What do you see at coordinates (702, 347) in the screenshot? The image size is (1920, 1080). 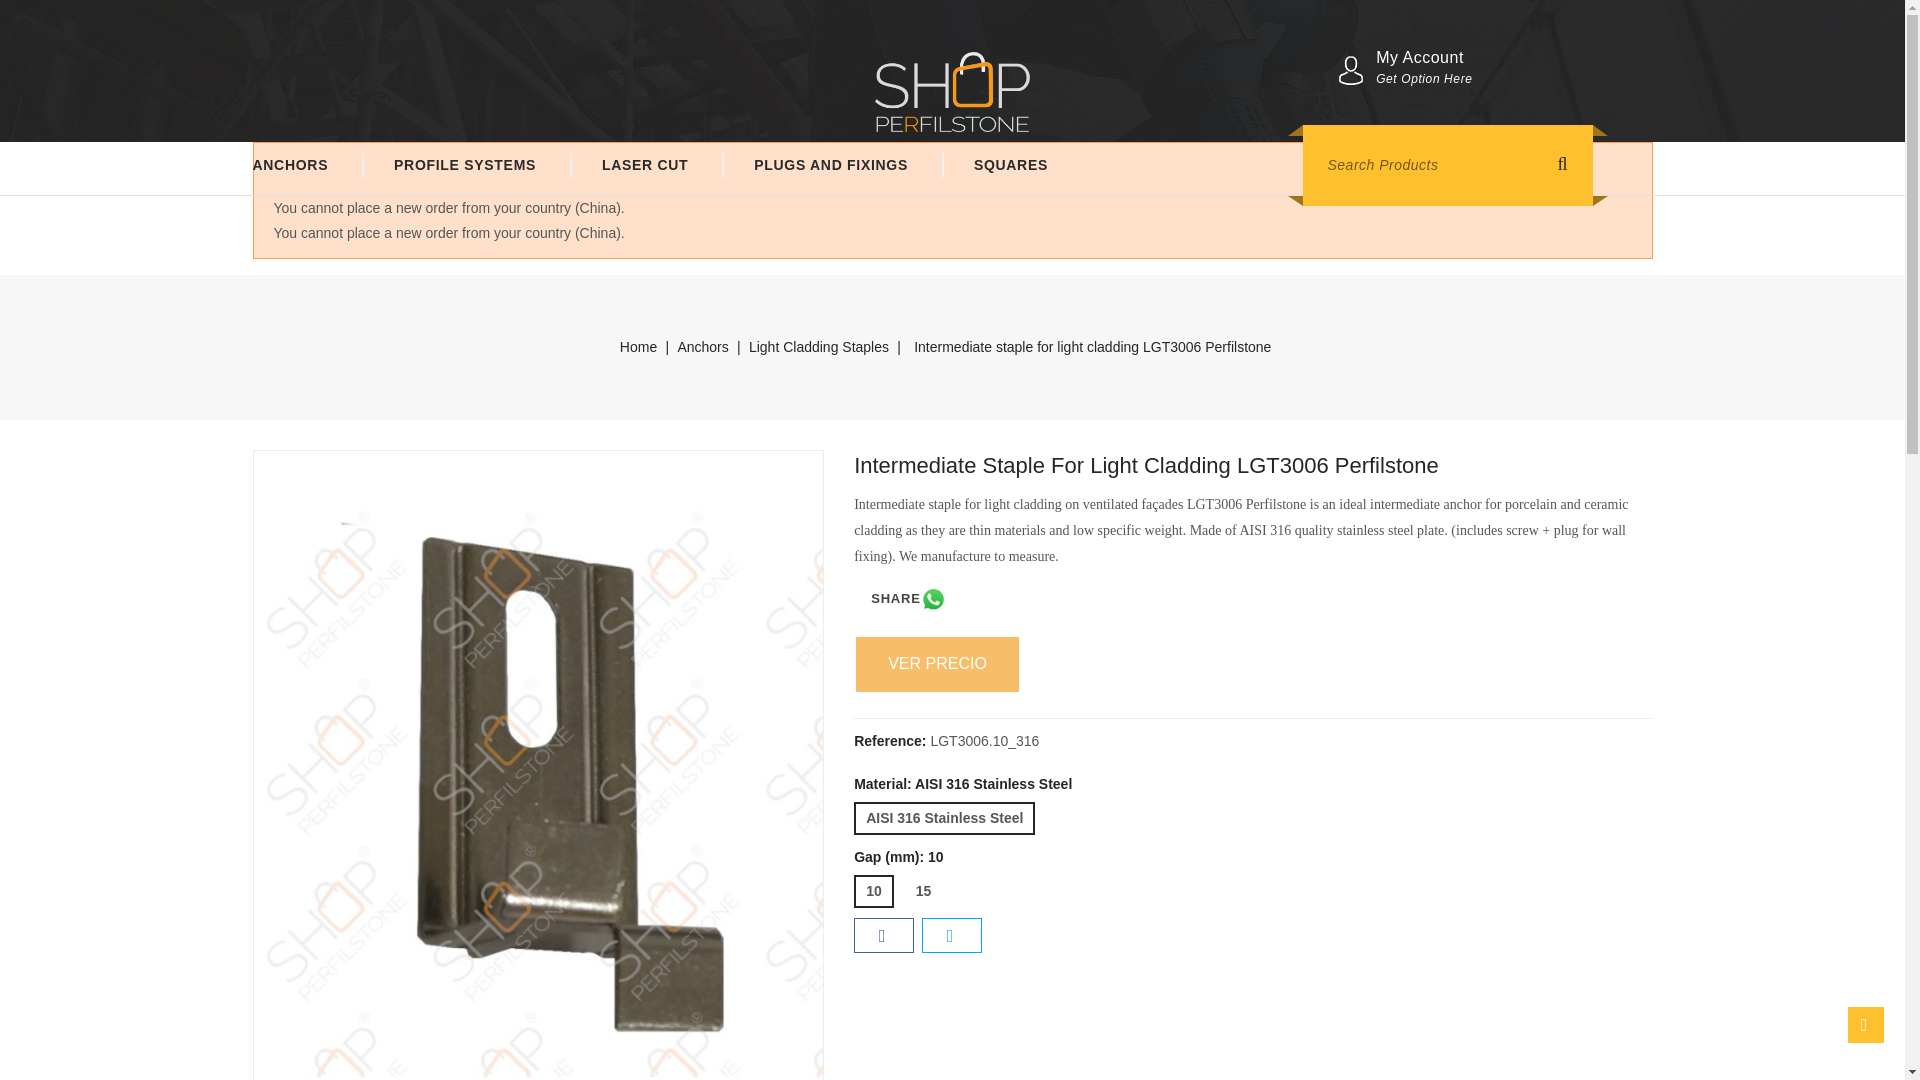 I see `Anchors` at bounding box center [702, 347].